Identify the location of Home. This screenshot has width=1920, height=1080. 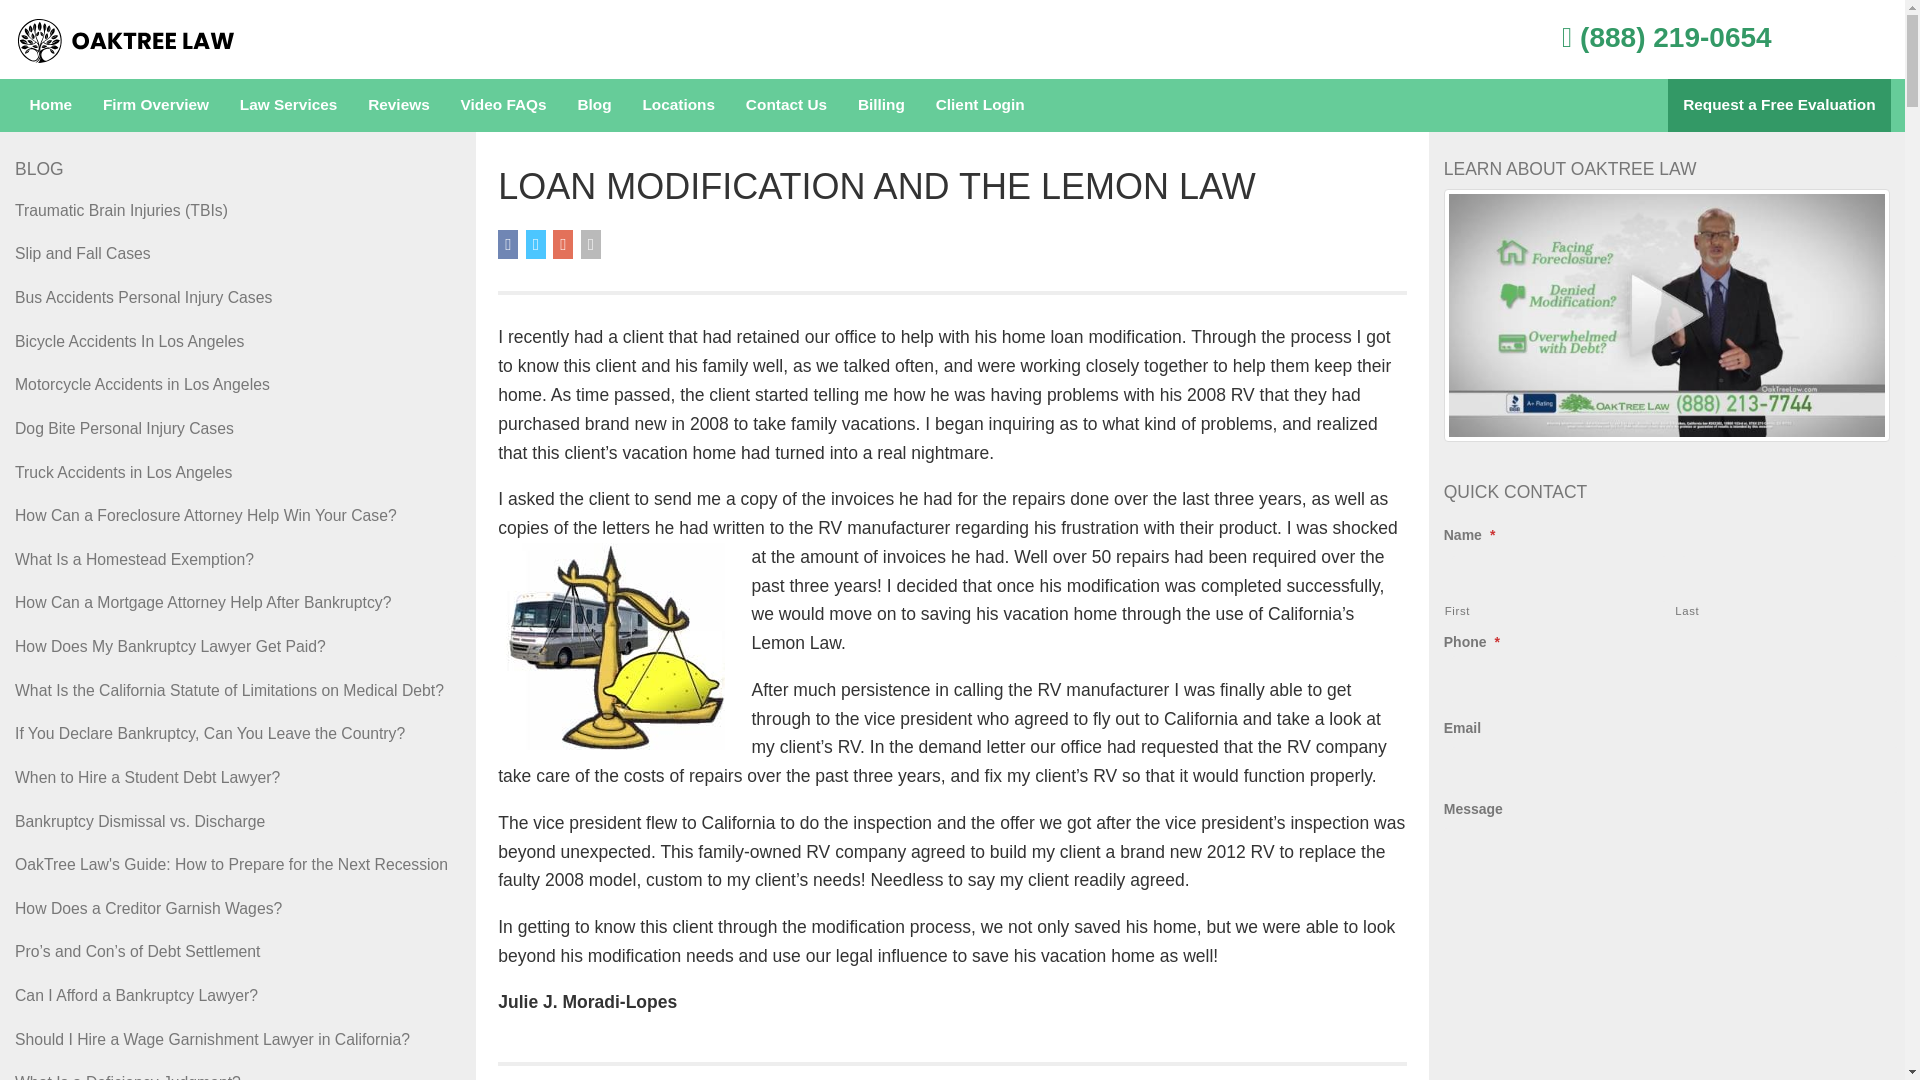
(50, 104).